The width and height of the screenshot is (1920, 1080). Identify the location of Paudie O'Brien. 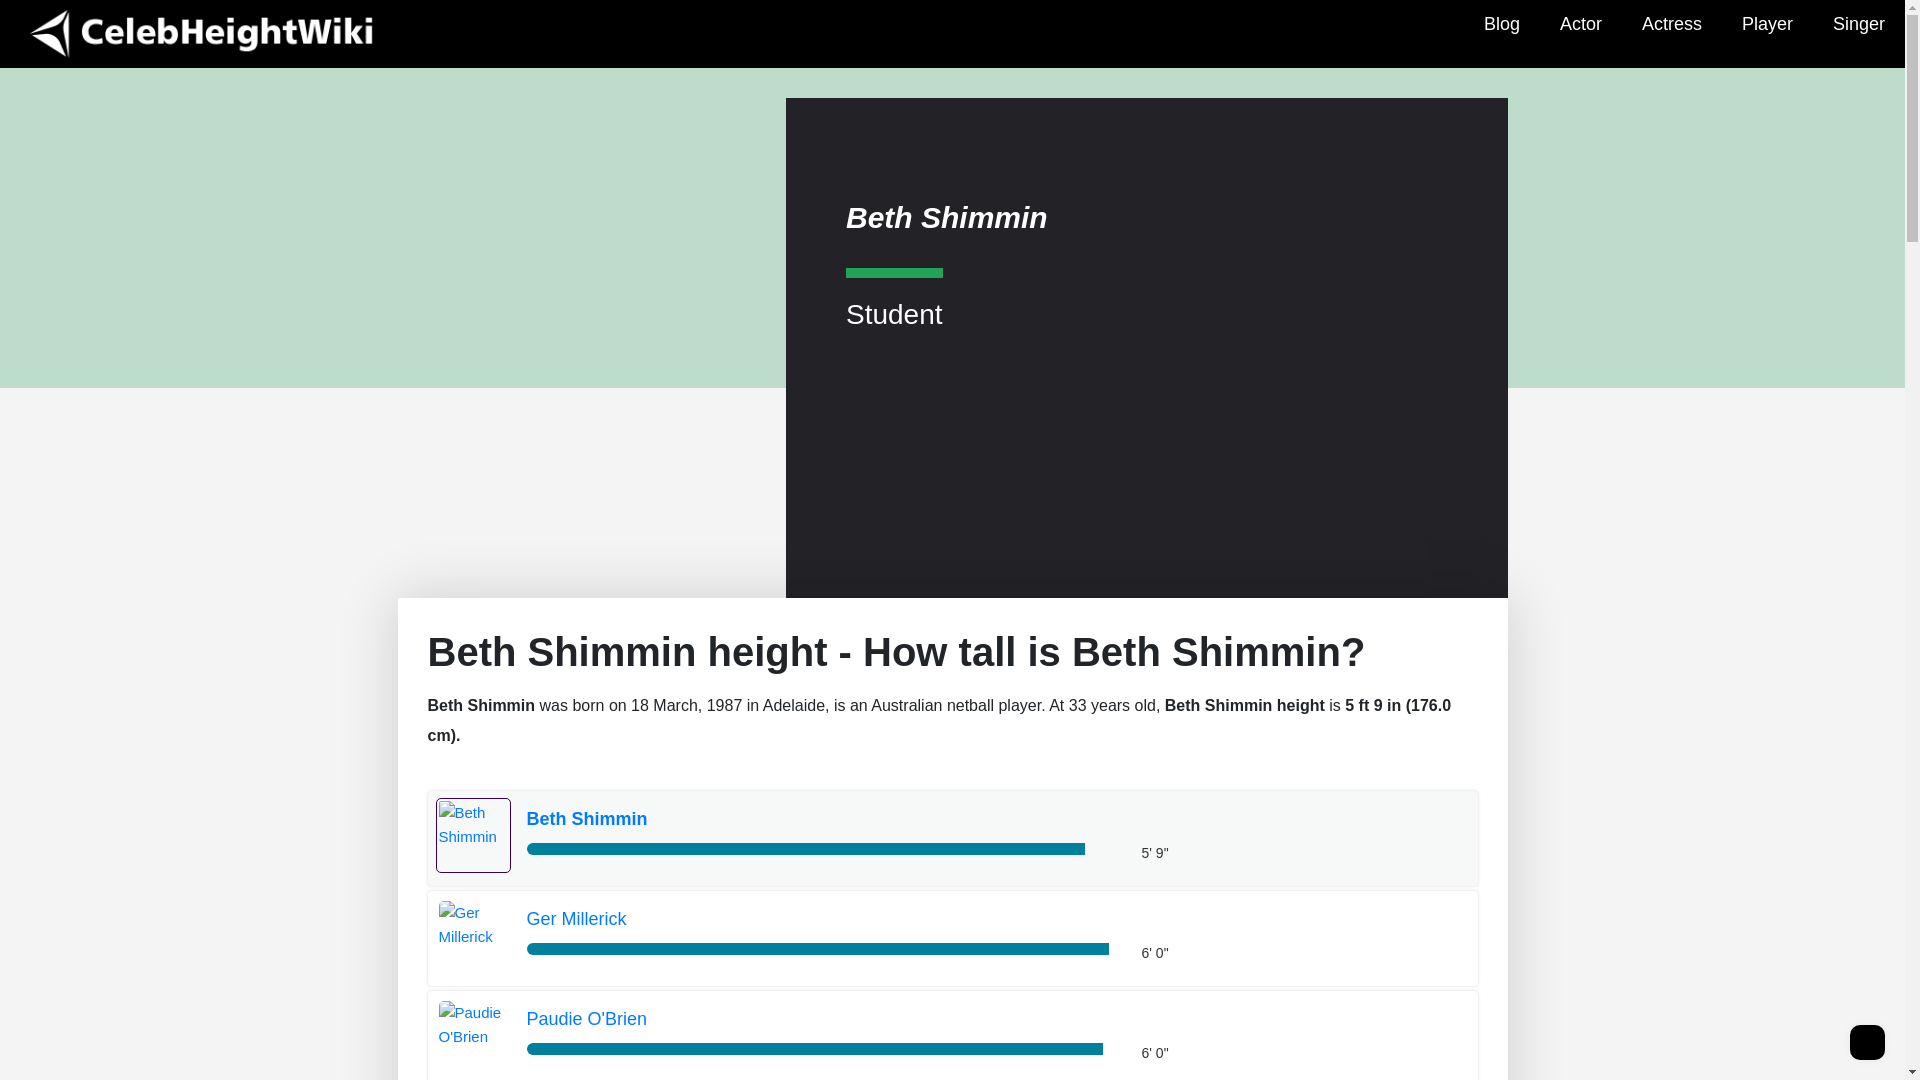
(822, 1020).